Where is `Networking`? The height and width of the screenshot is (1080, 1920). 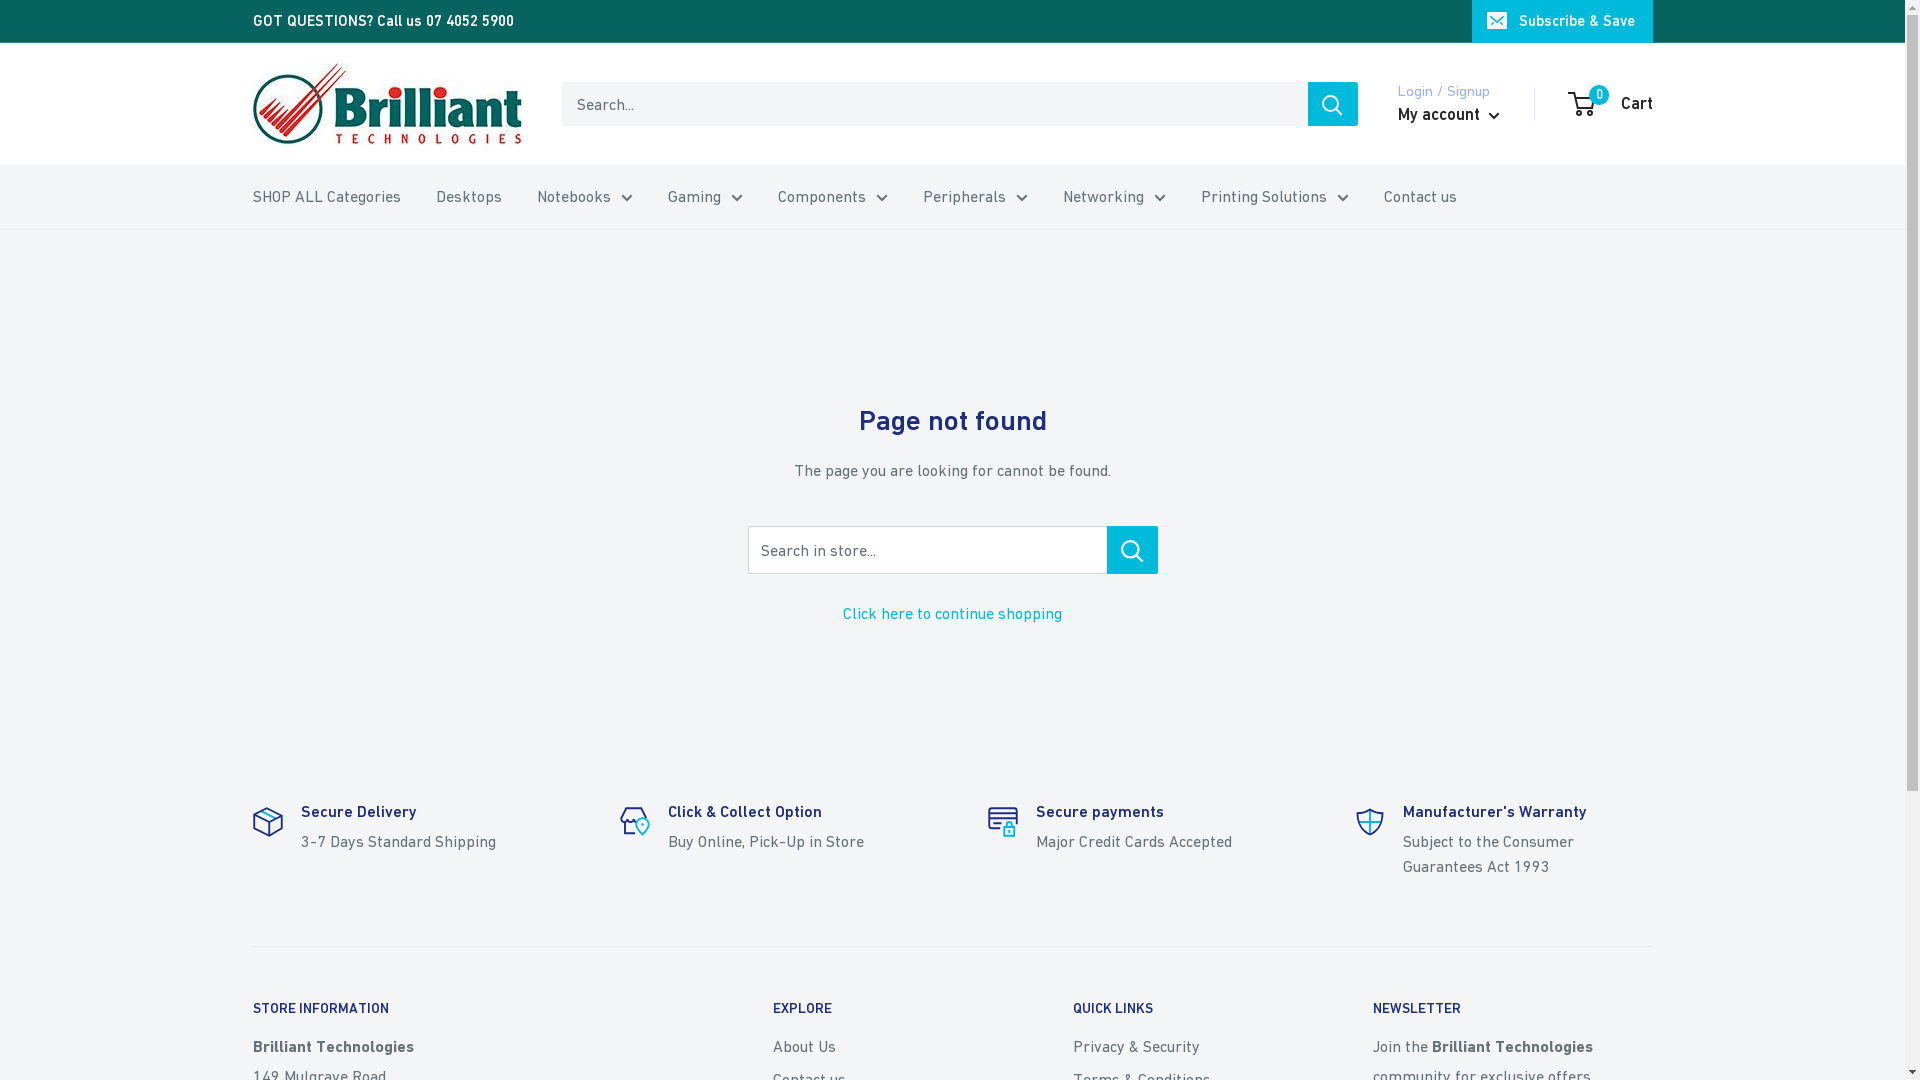 Networking is located at coordinates (1114, 197).